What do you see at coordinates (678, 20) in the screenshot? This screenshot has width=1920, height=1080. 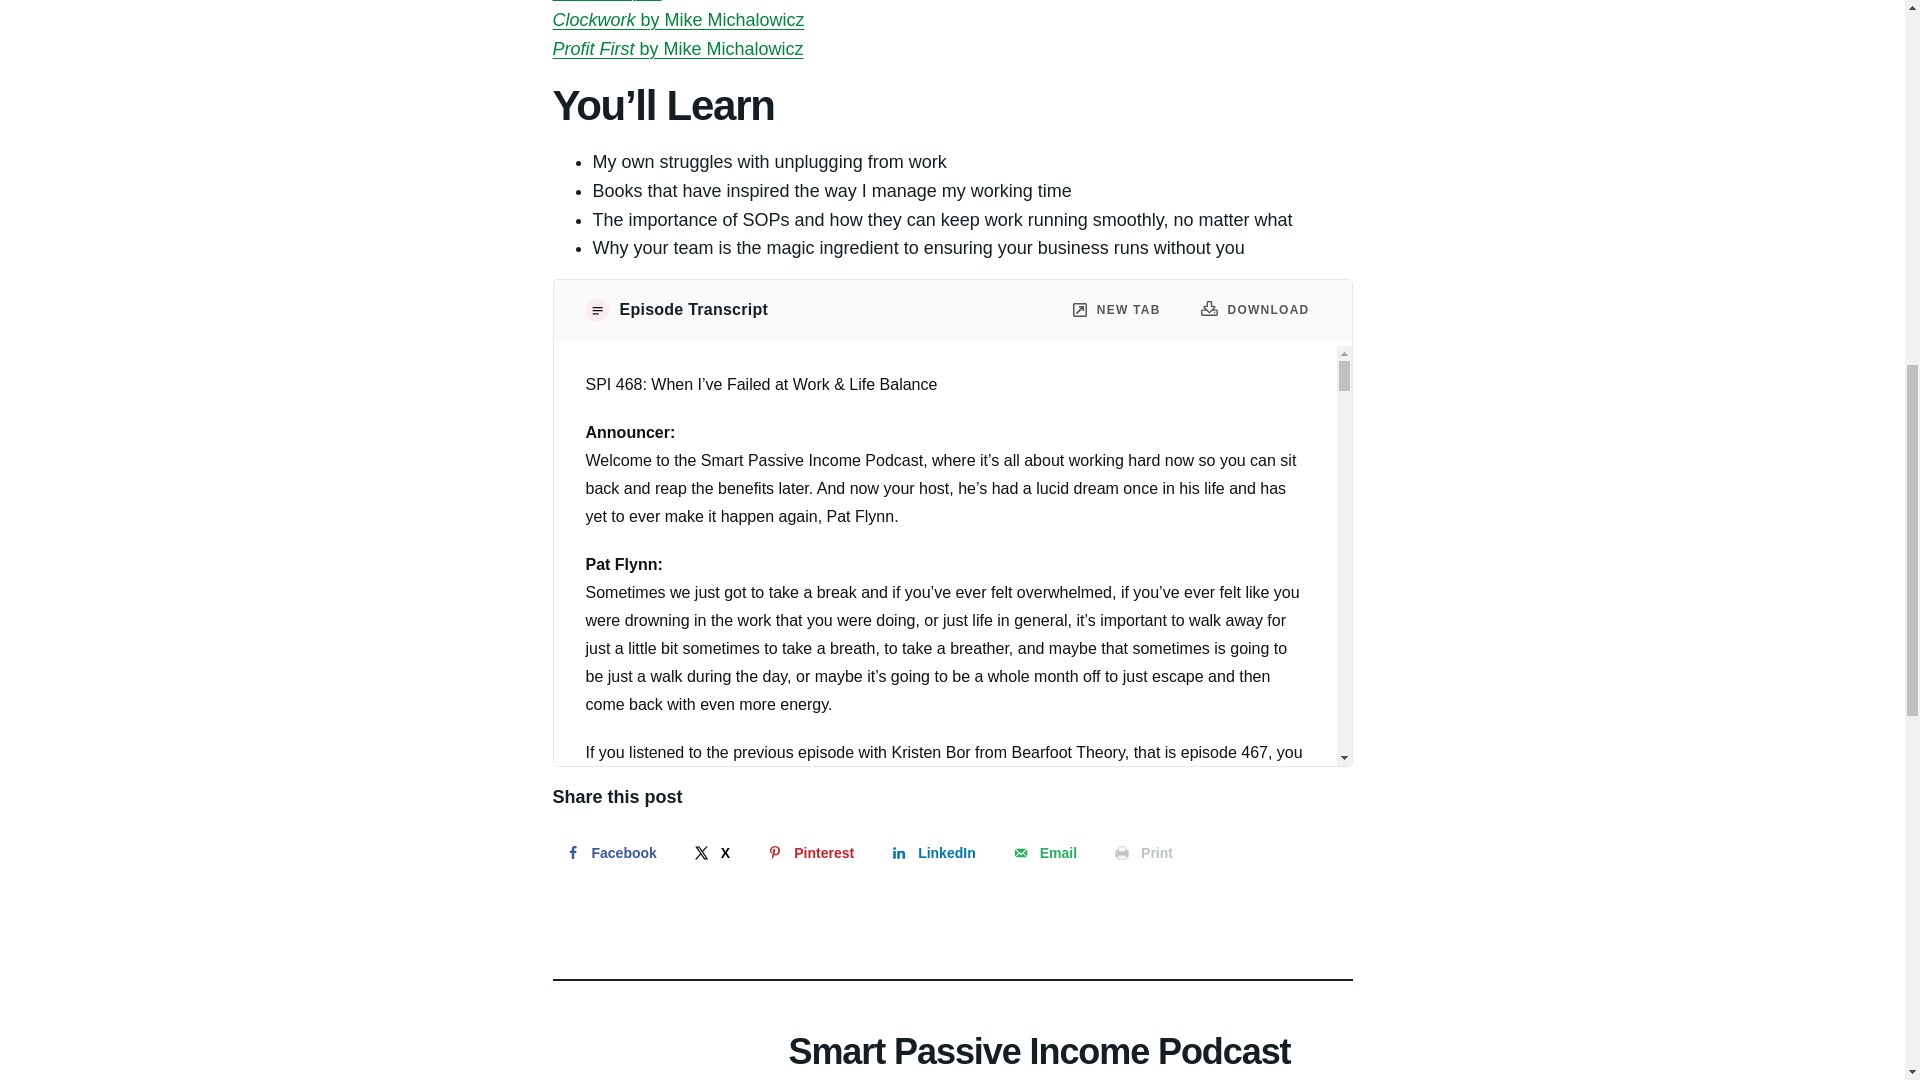 I see `Clockwork by Mike Michalowicz` at bounding box center [678, 20].